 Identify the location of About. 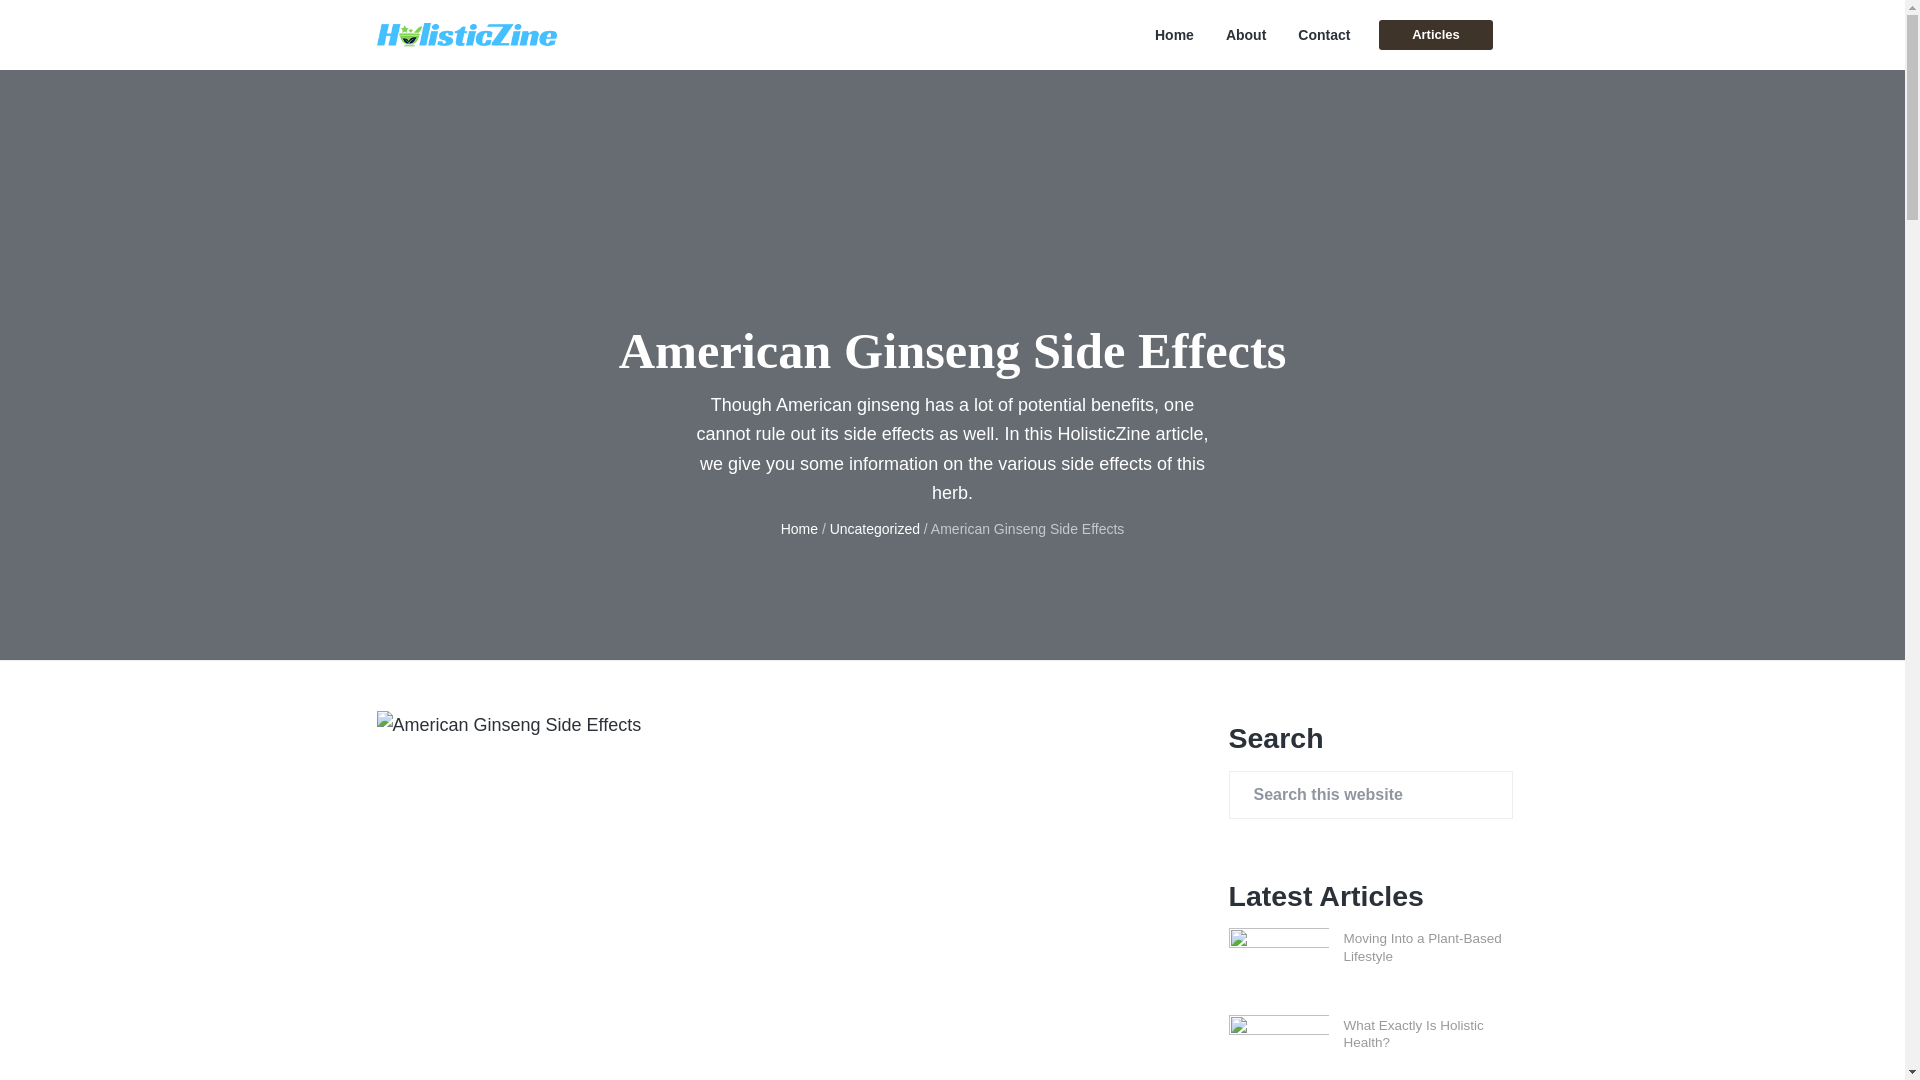
(1246, 35).